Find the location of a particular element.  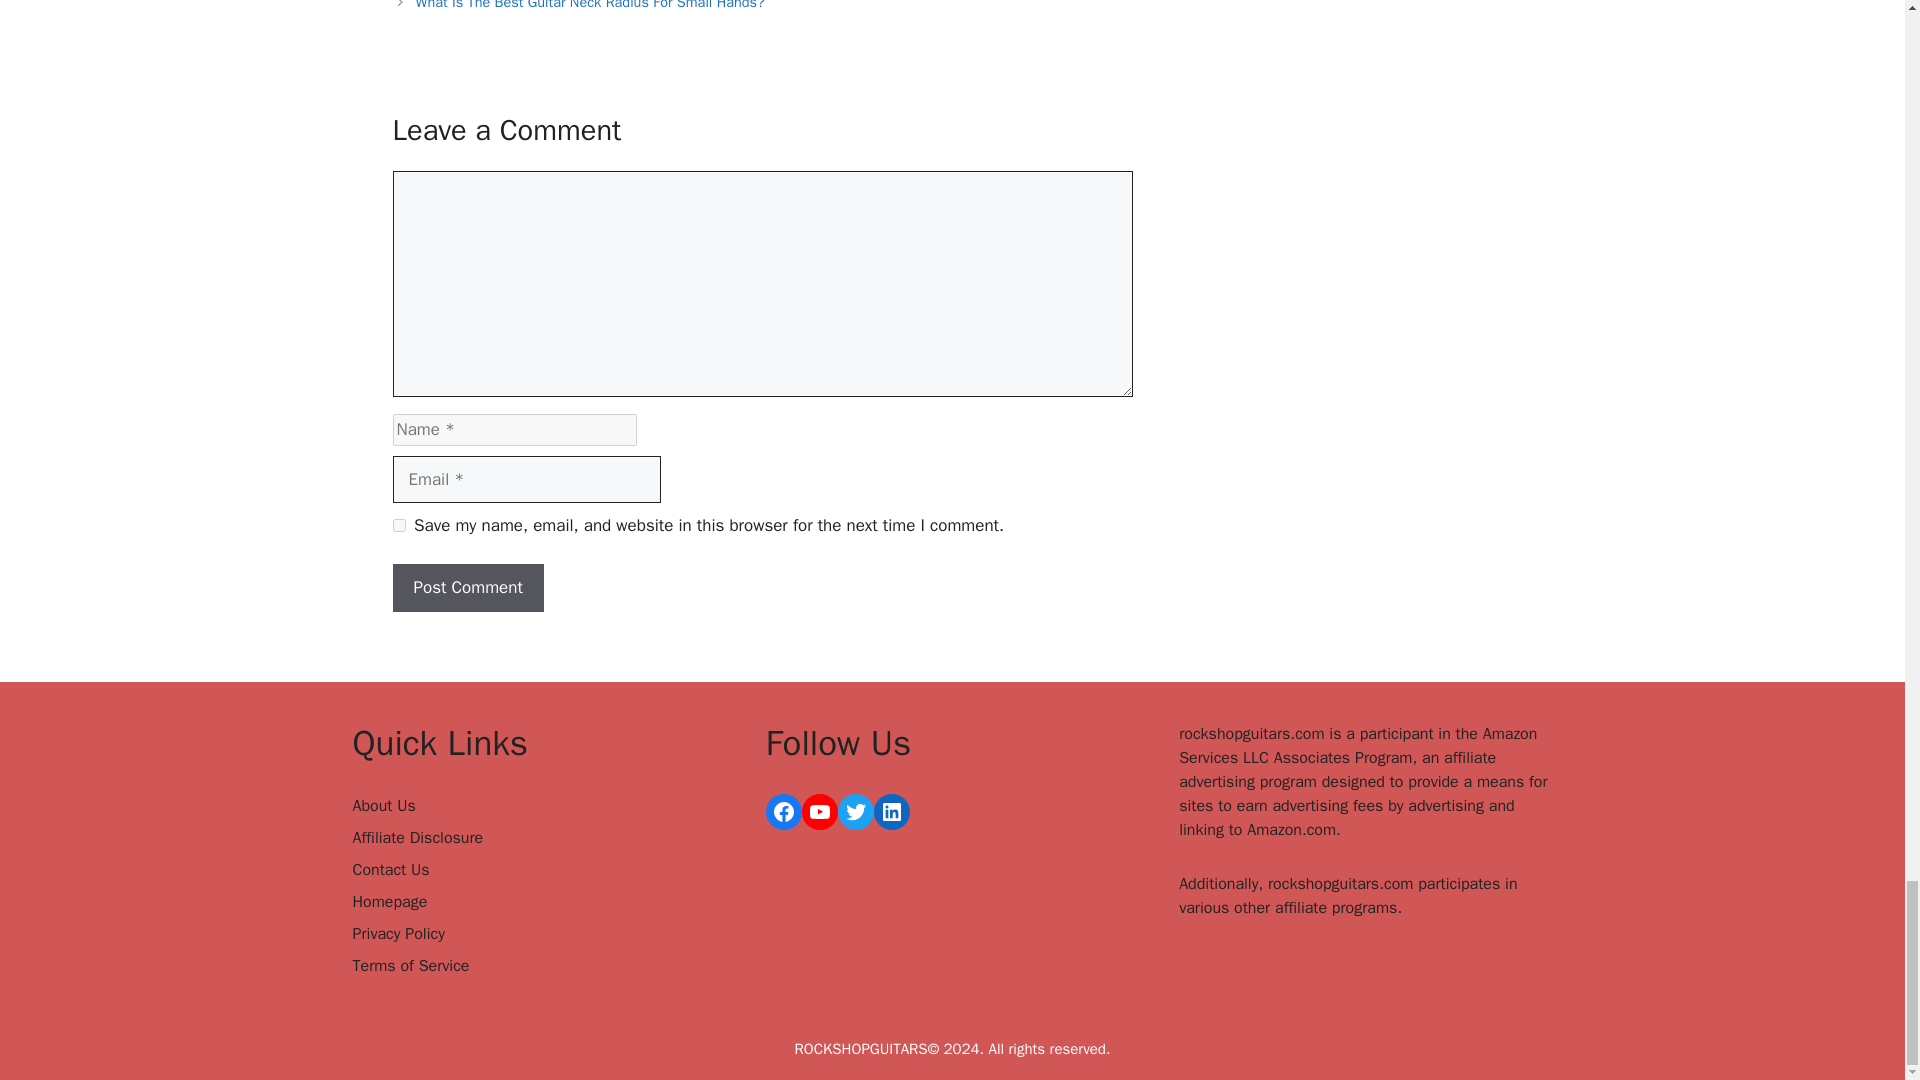

Privacy Policy is located at coordinates (397, 934).